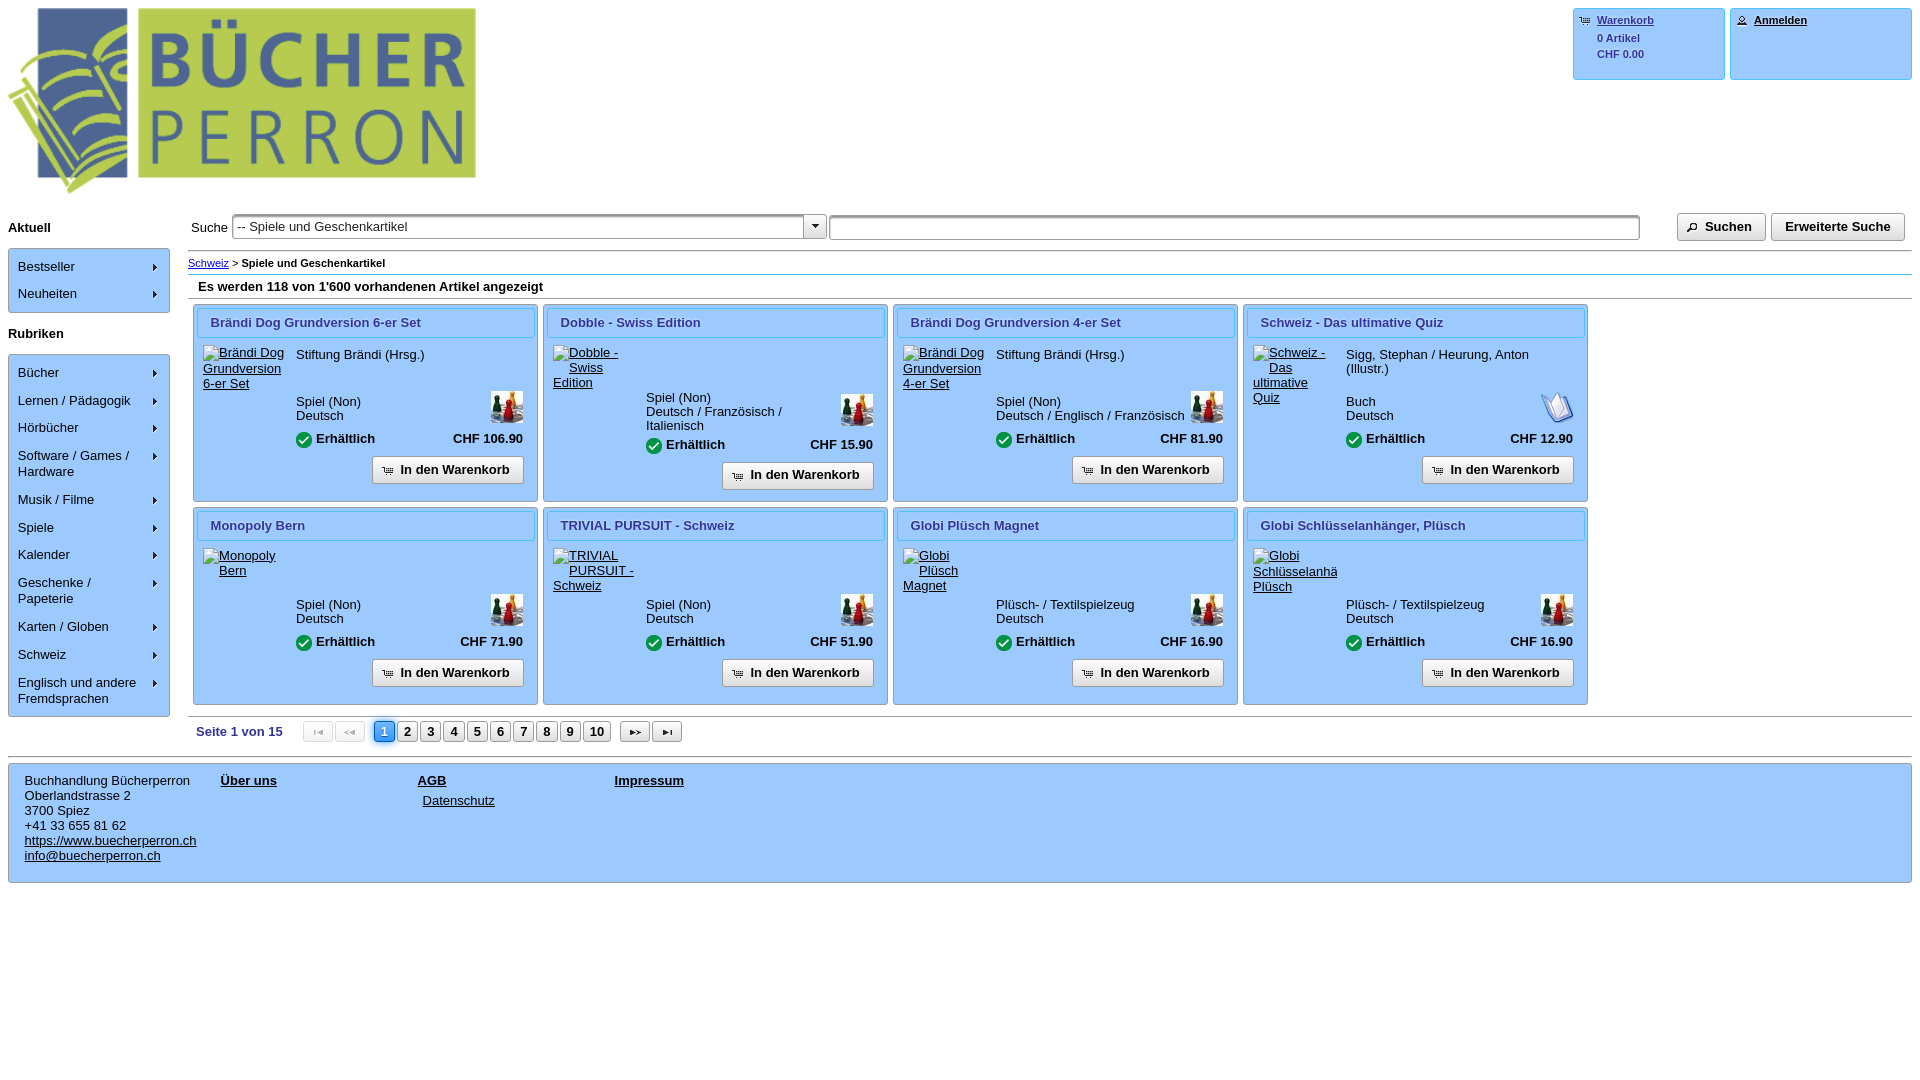  What do you see at coordinates (945, 570) in the screenshot?
I see `Artikel anzeigen` at bounding box center [945, 570].